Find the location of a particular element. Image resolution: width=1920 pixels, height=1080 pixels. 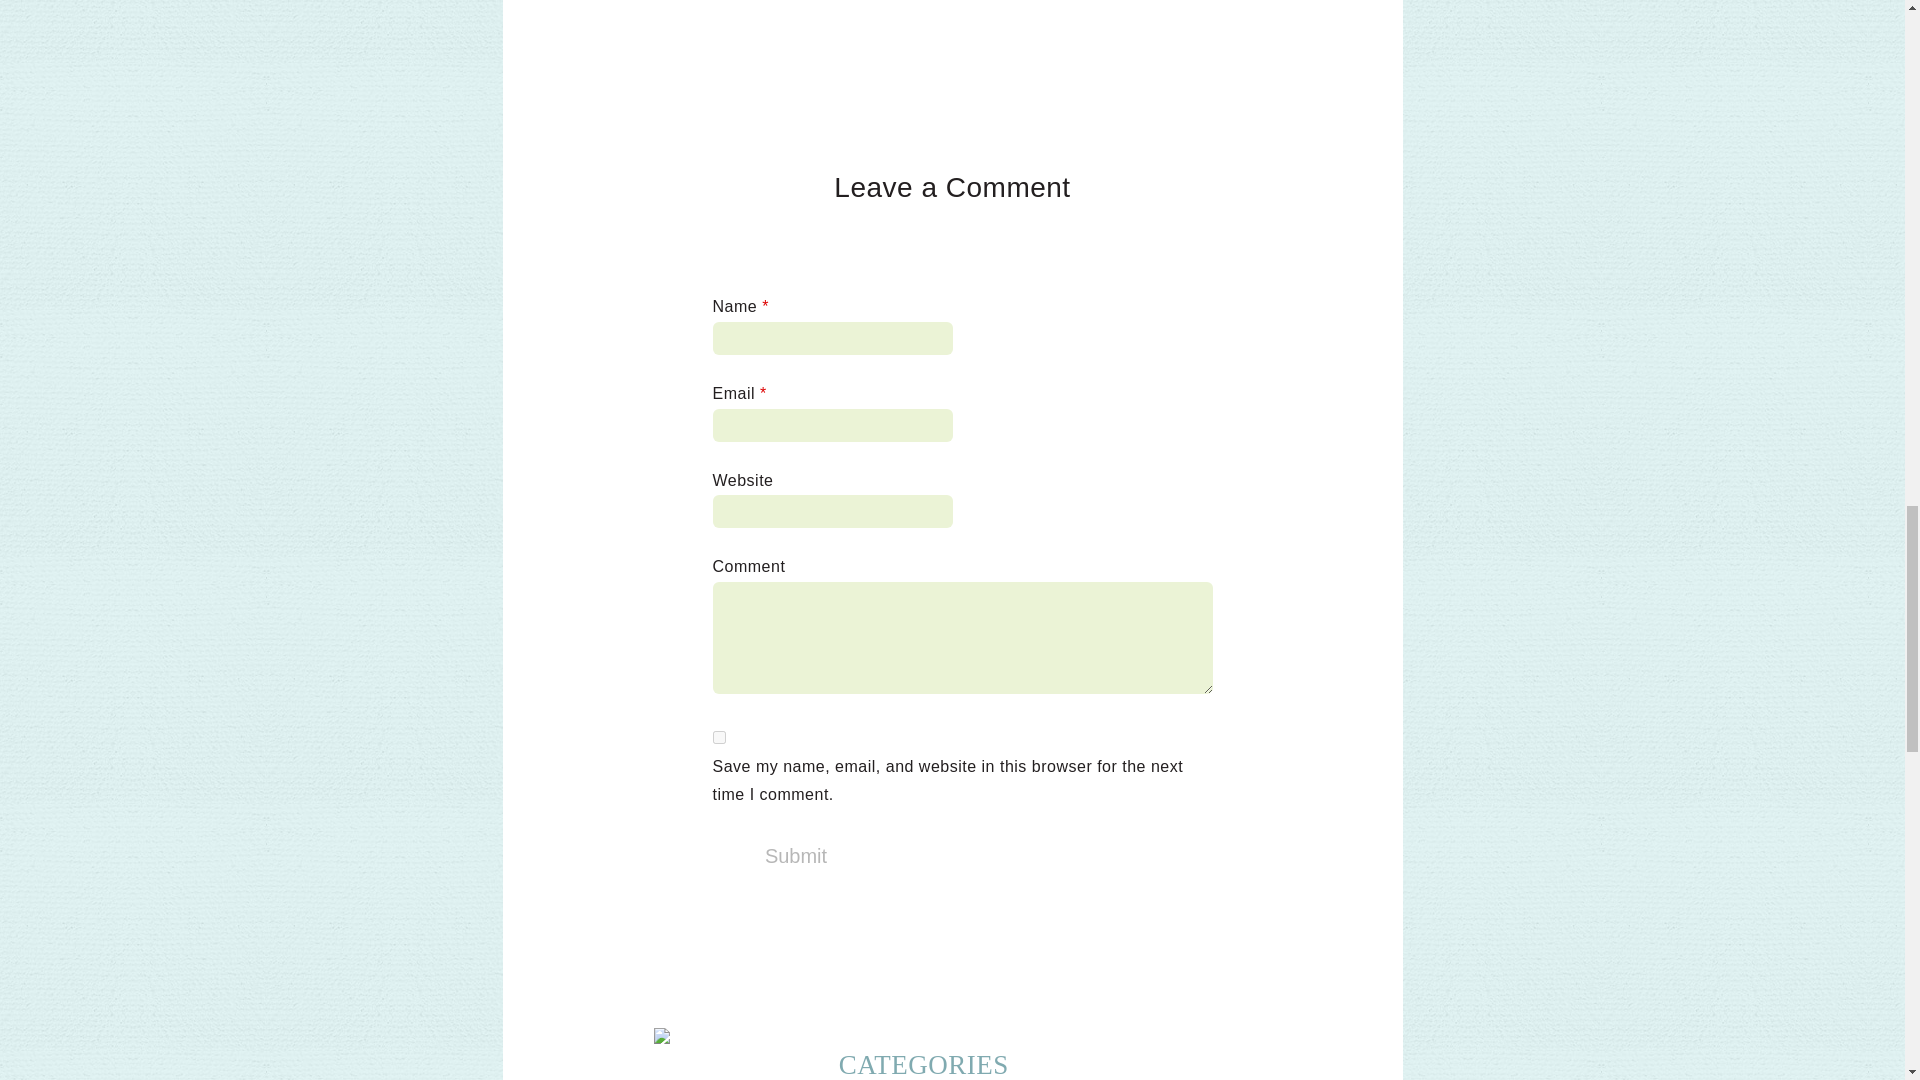

Submit is located at coordinates (796, 856).